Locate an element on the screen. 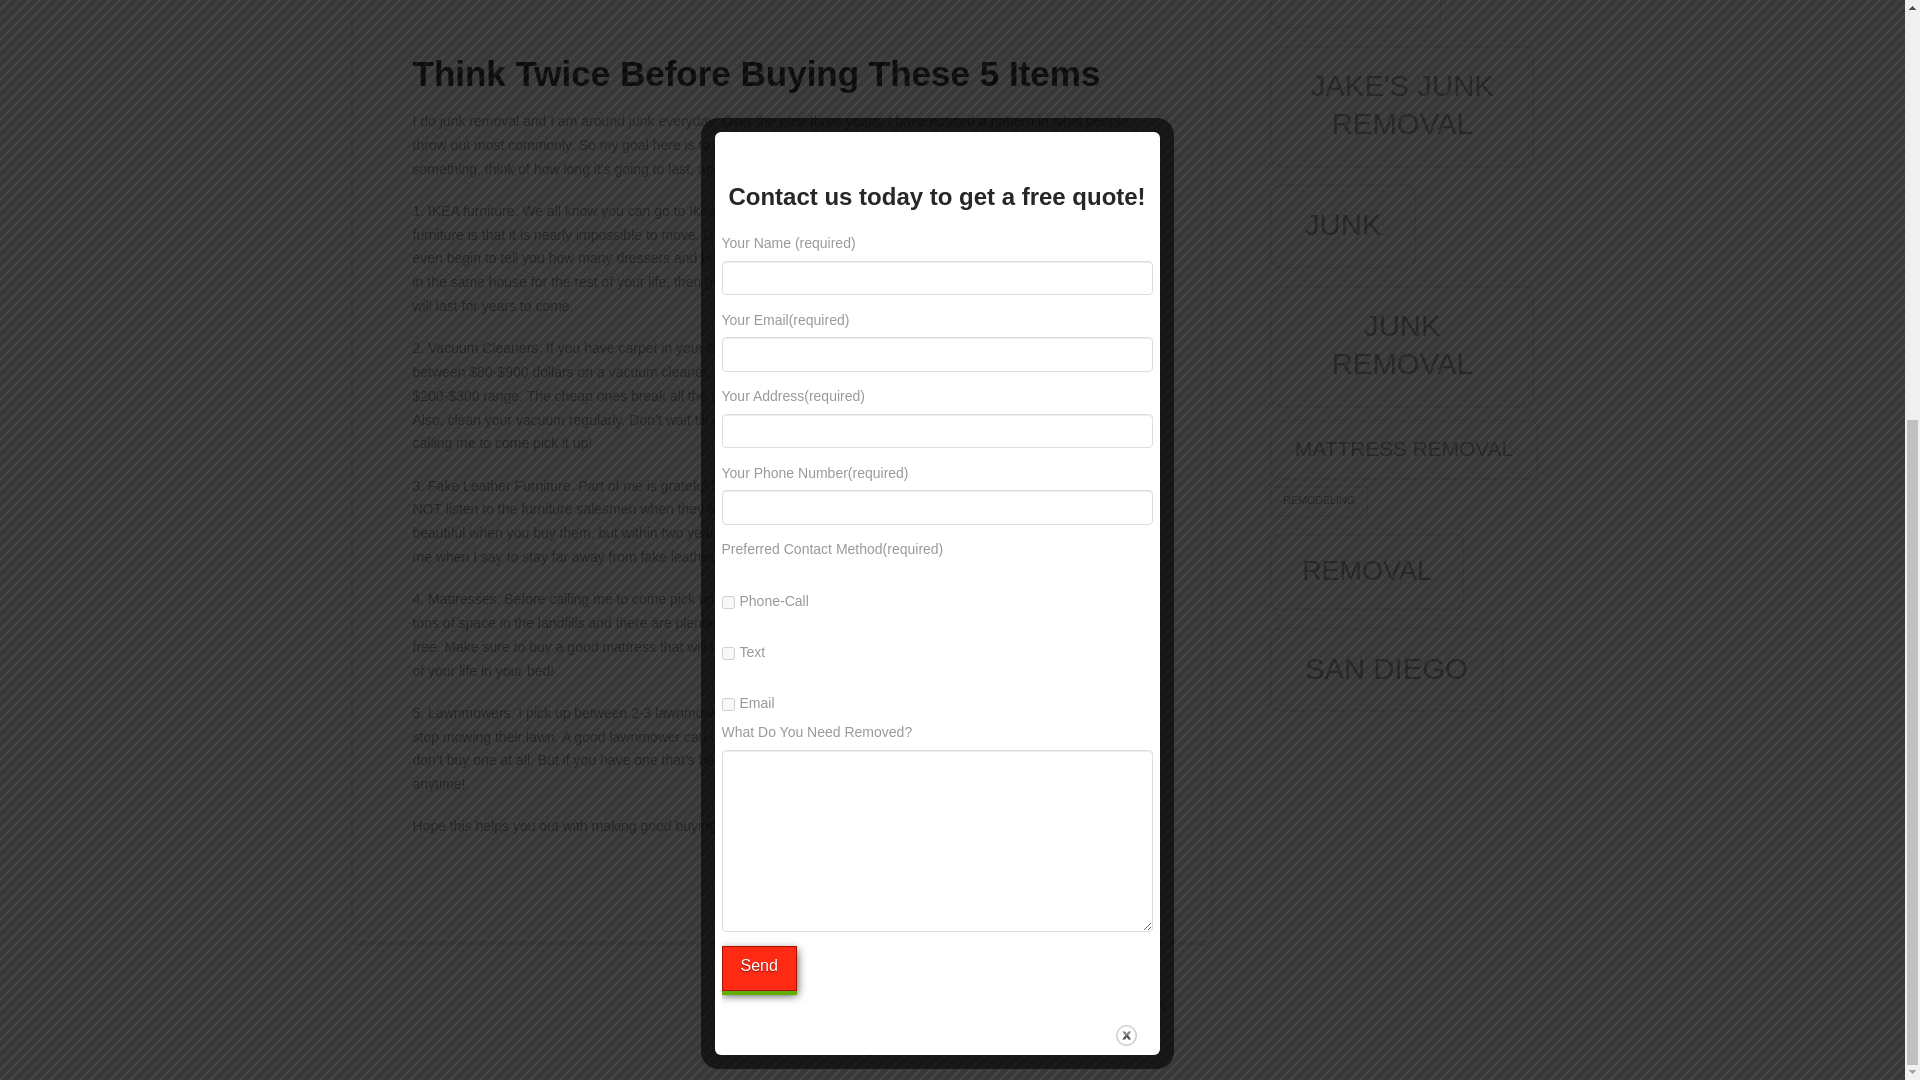 The image size is (1920, 1080). PAY ONLINE is located at coordinates (1006, 1008).